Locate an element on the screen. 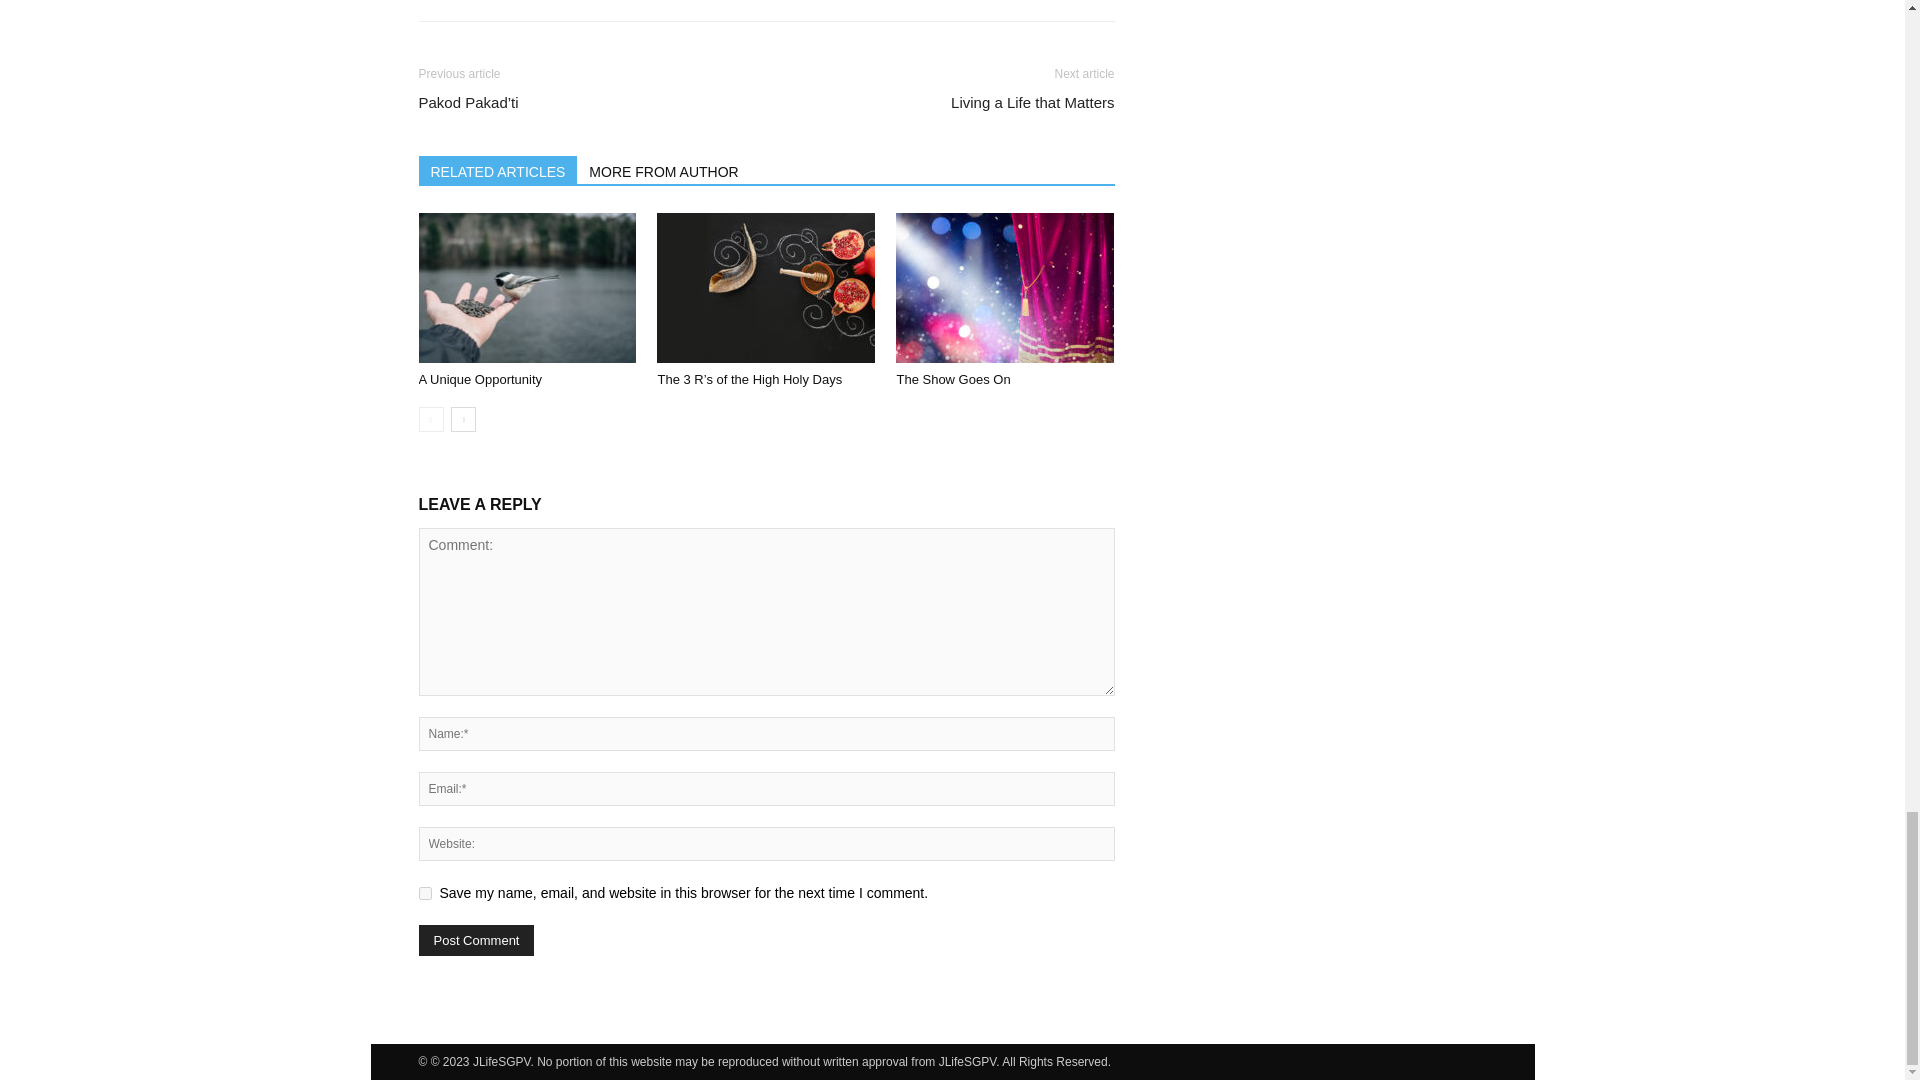 The height and width of the screenshot is (1080, 1920). The Show Goes On is located at coordinates (1004, 287).